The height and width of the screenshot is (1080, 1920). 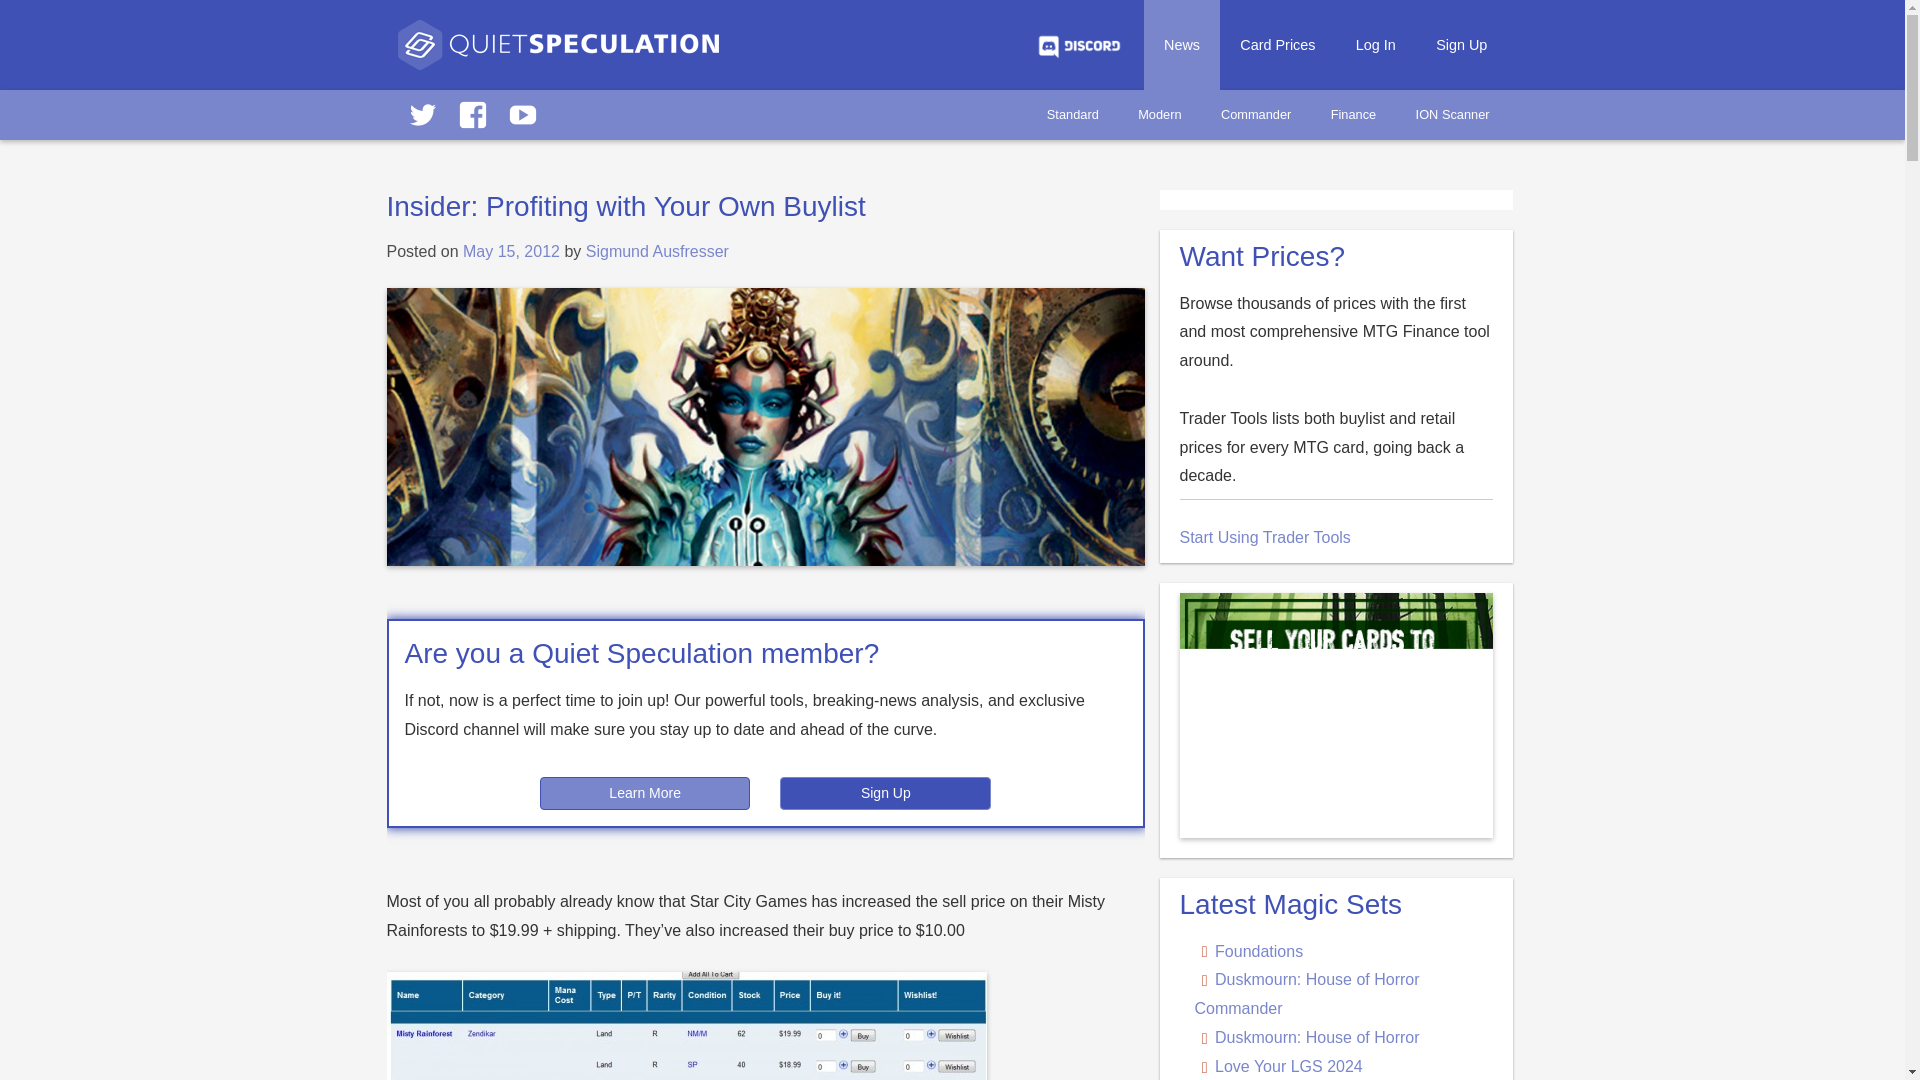 What do you see at coordinates (1462, 44) in the screenshot?
I see `Sign Up` at bounding box center [1462, 44].